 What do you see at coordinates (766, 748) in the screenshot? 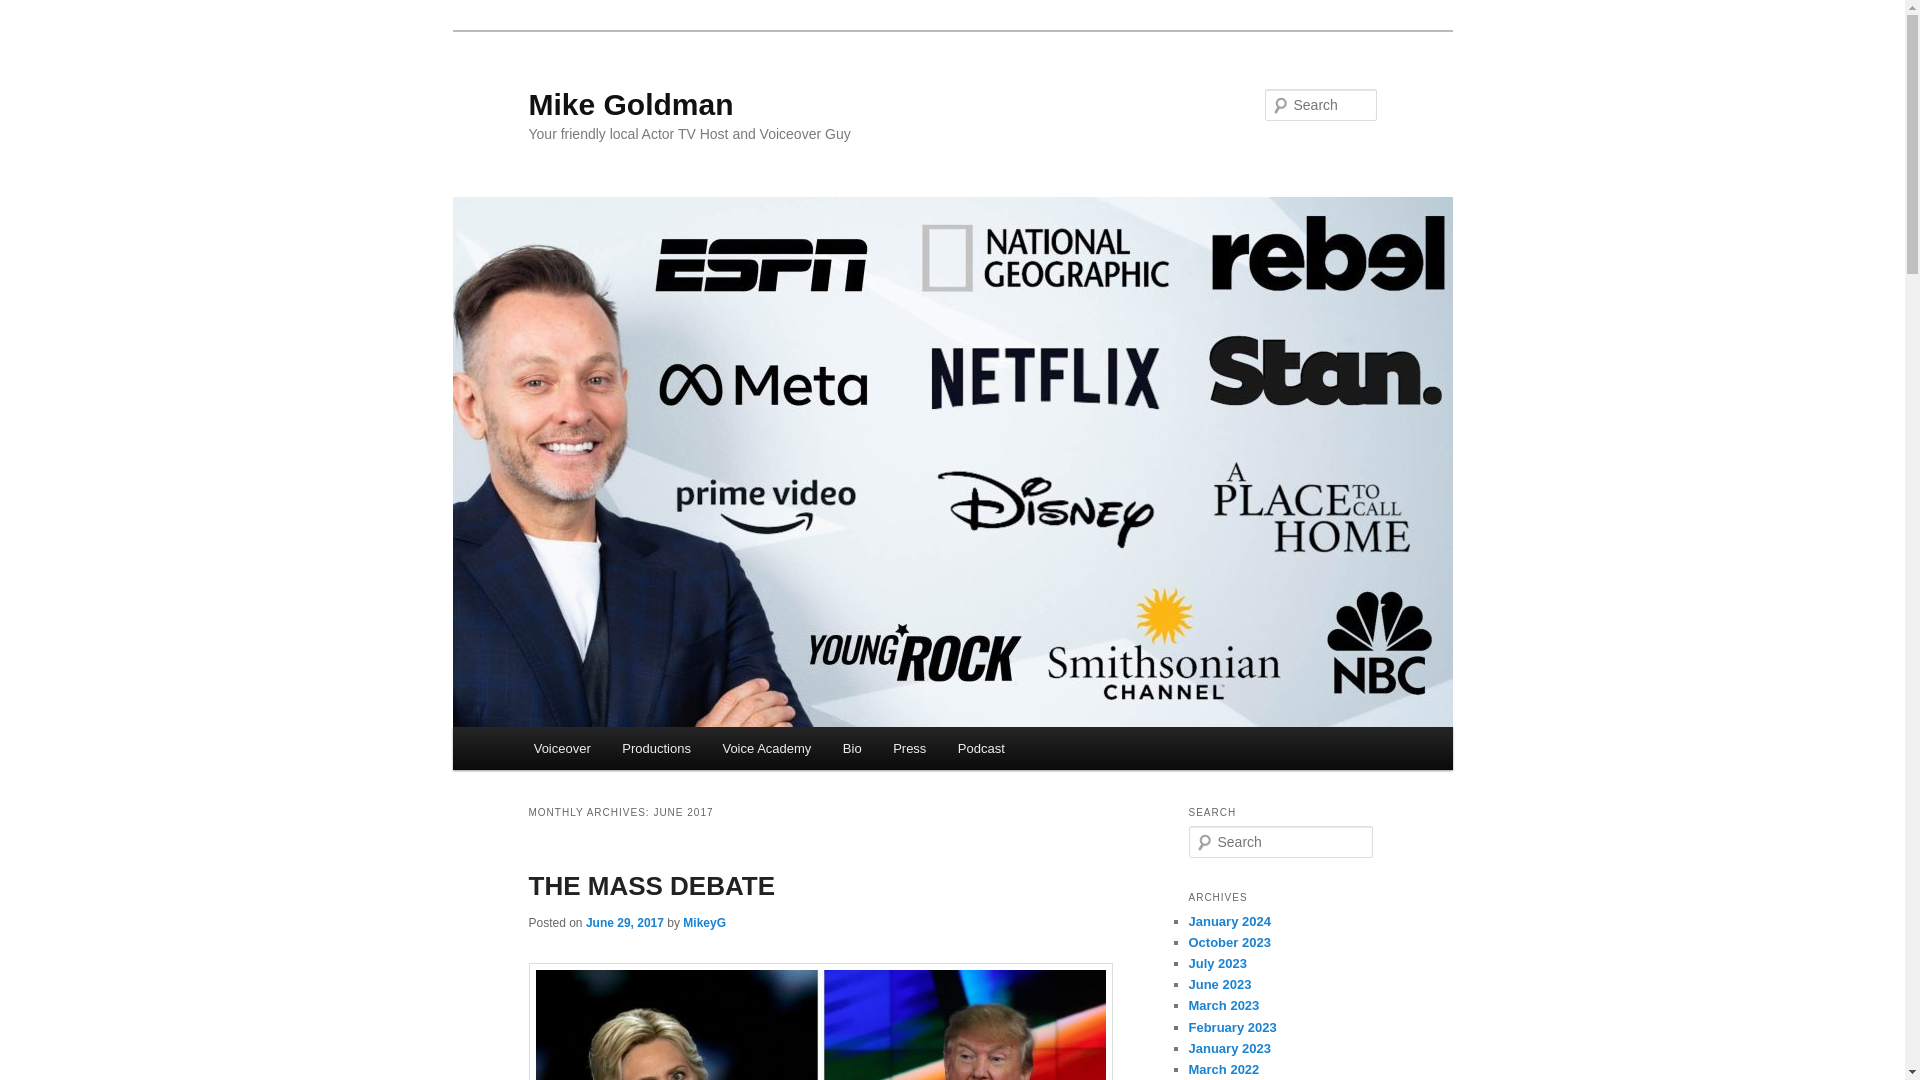
I see `Voice Academy` at bounding box center [766, 748].